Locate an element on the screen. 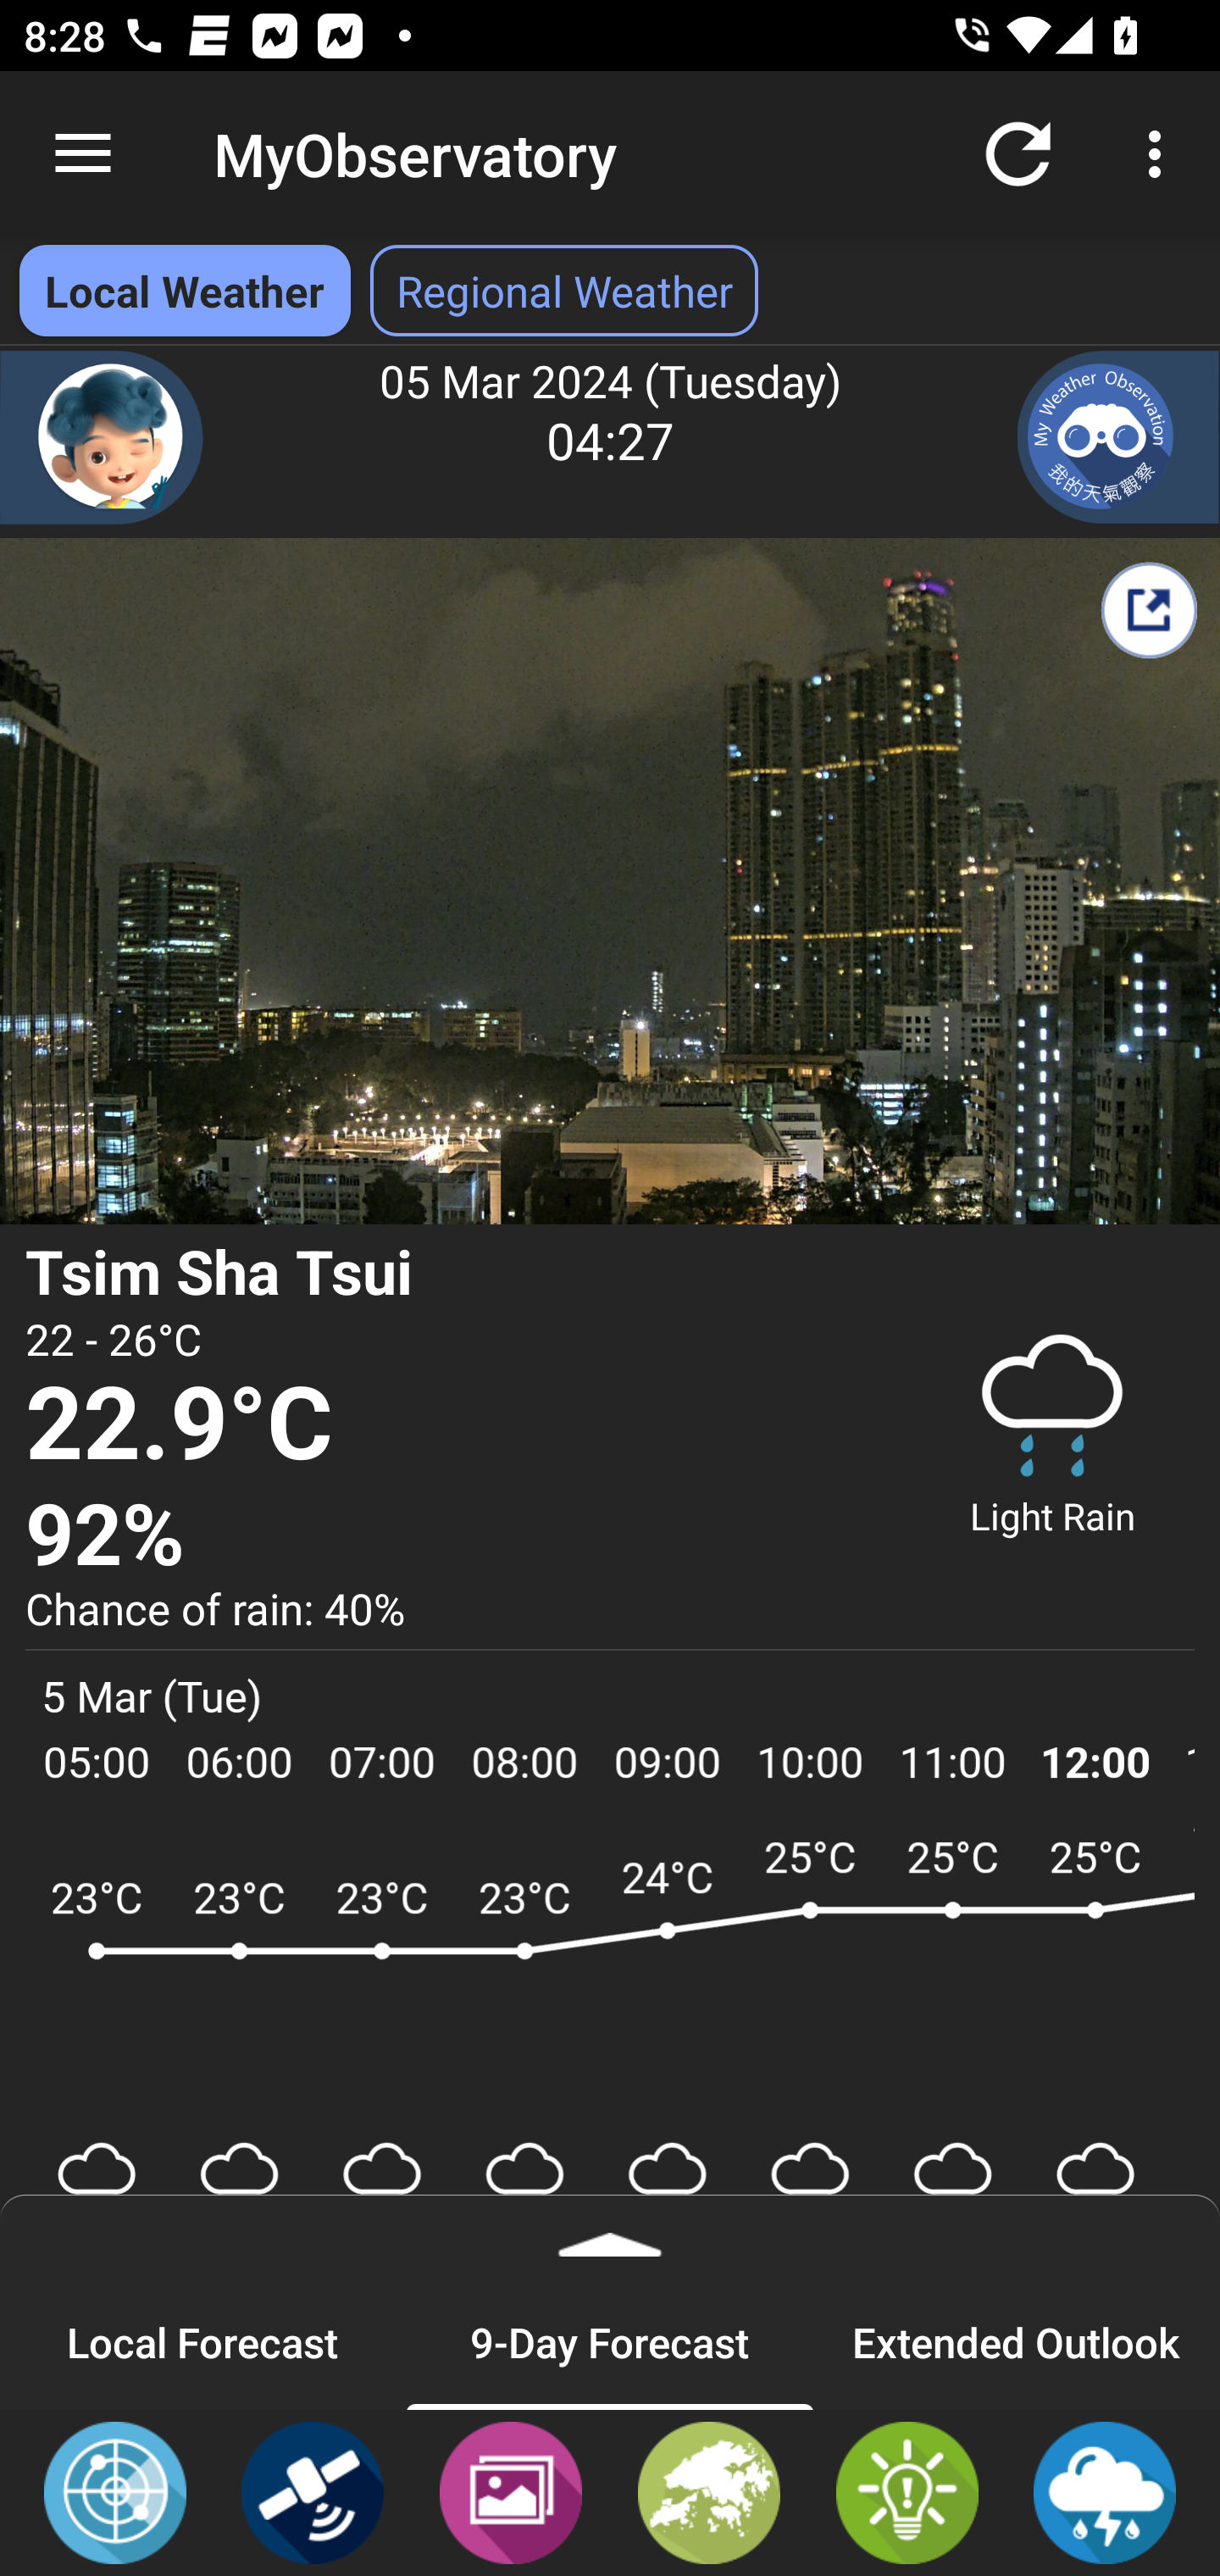  Satellite Images is located at coordinates (313, 2491).